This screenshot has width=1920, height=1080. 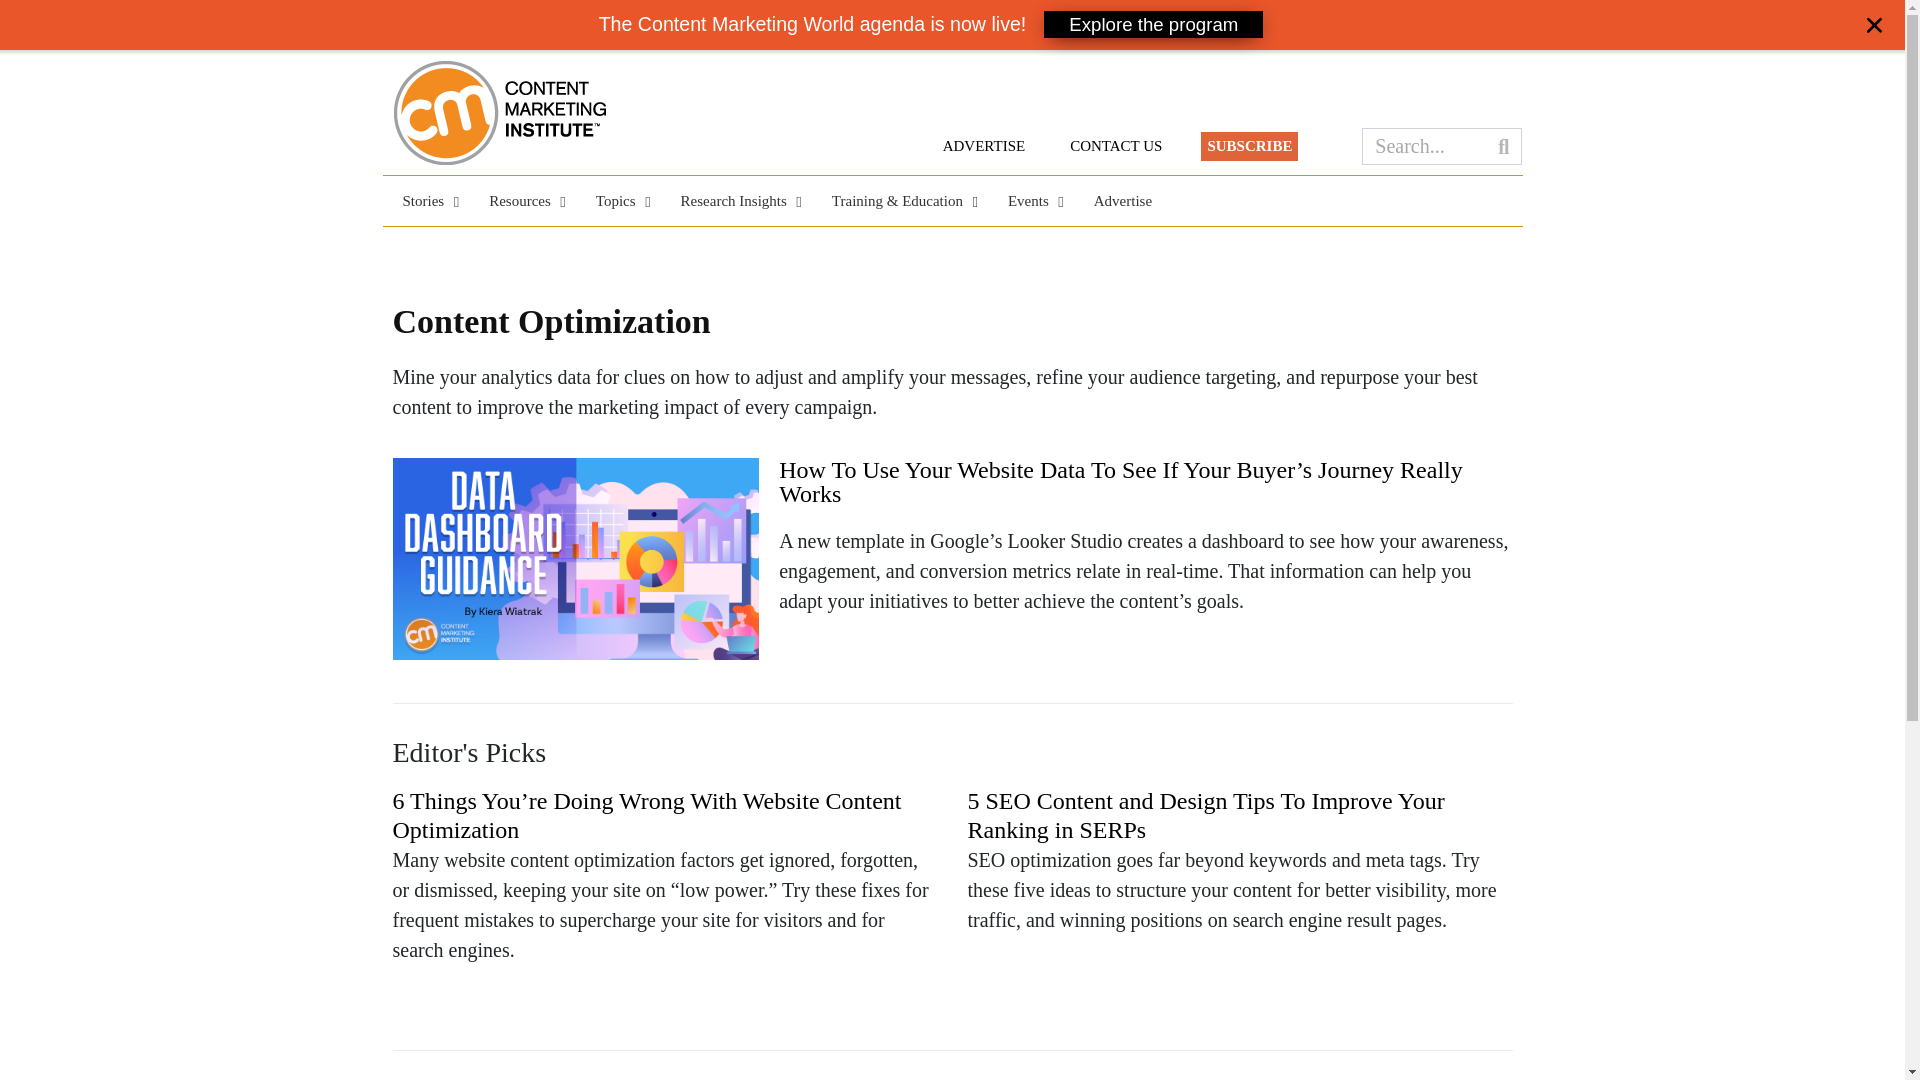 I want to click on ADVERTISE, so click(x=984, y=146).